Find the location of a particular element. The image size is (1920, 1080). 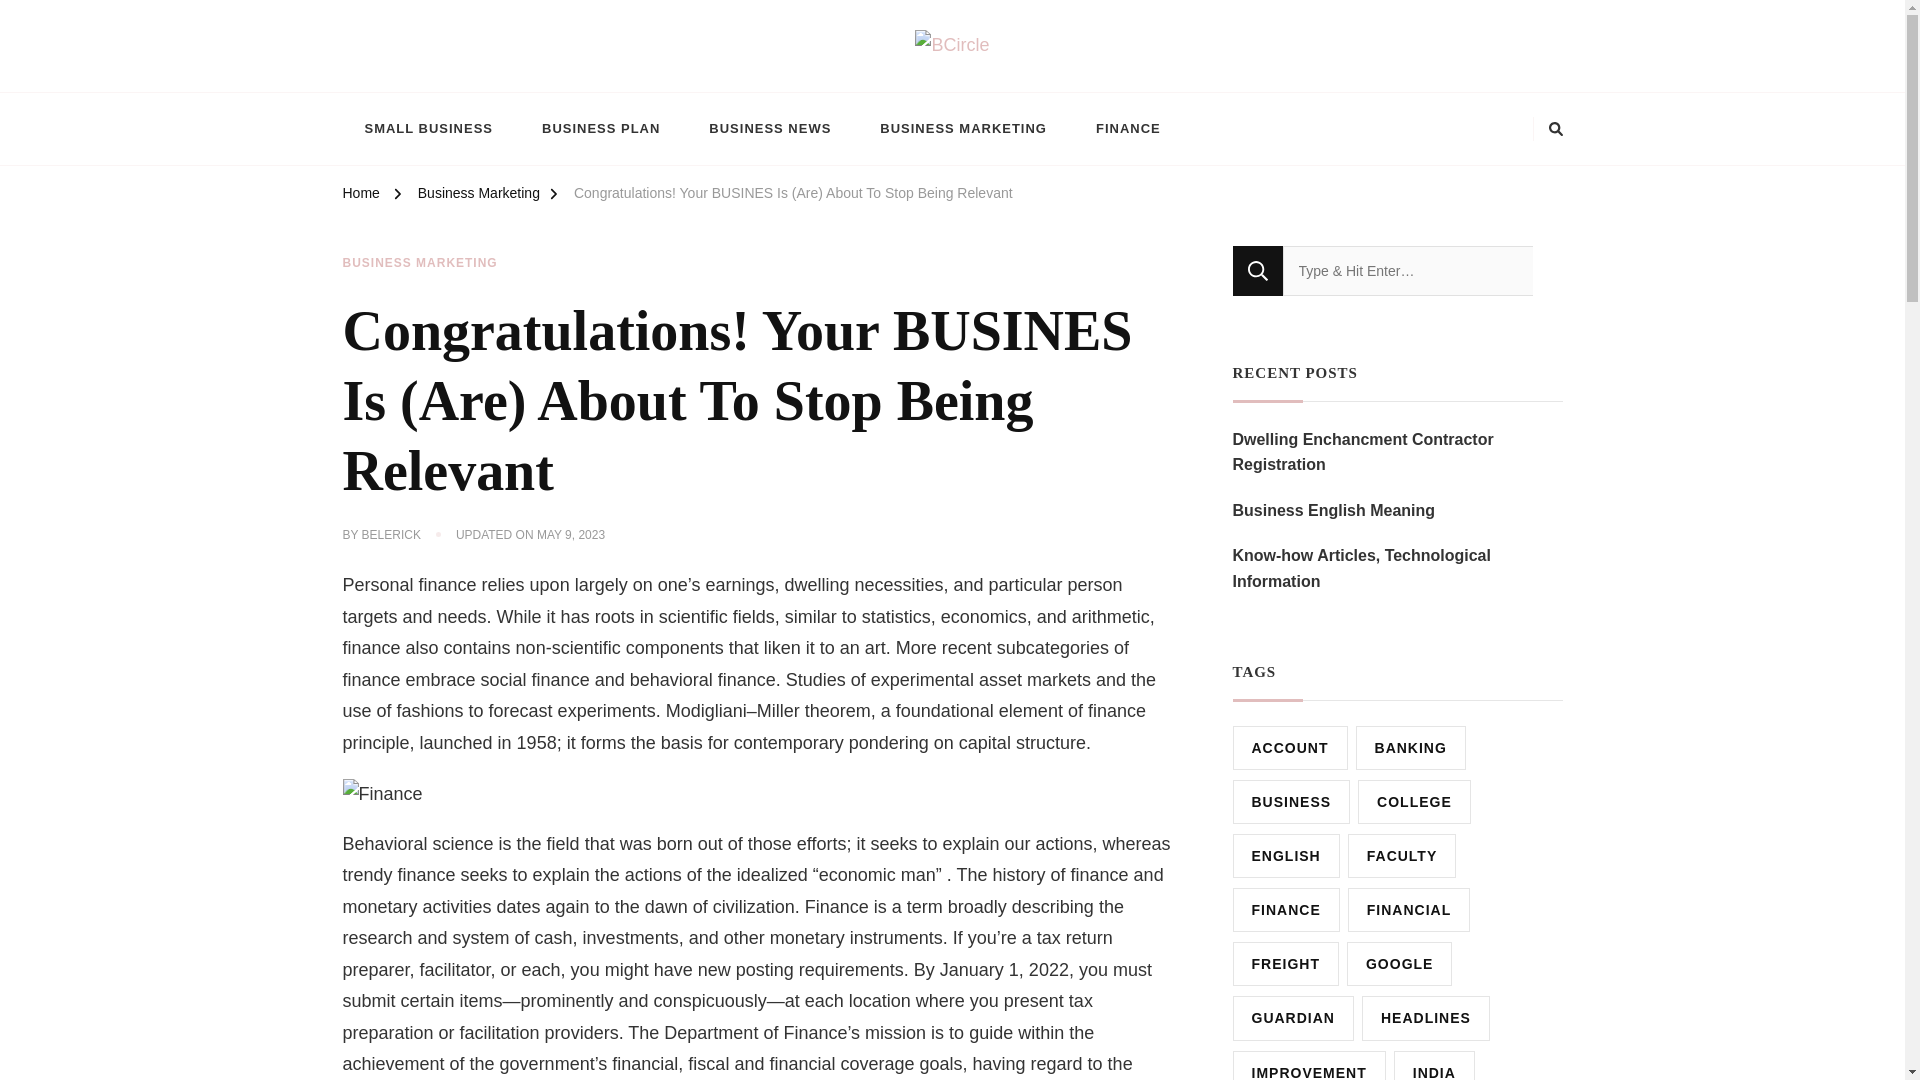

BUSINESS PLAN is located at coordinates (600, 128).